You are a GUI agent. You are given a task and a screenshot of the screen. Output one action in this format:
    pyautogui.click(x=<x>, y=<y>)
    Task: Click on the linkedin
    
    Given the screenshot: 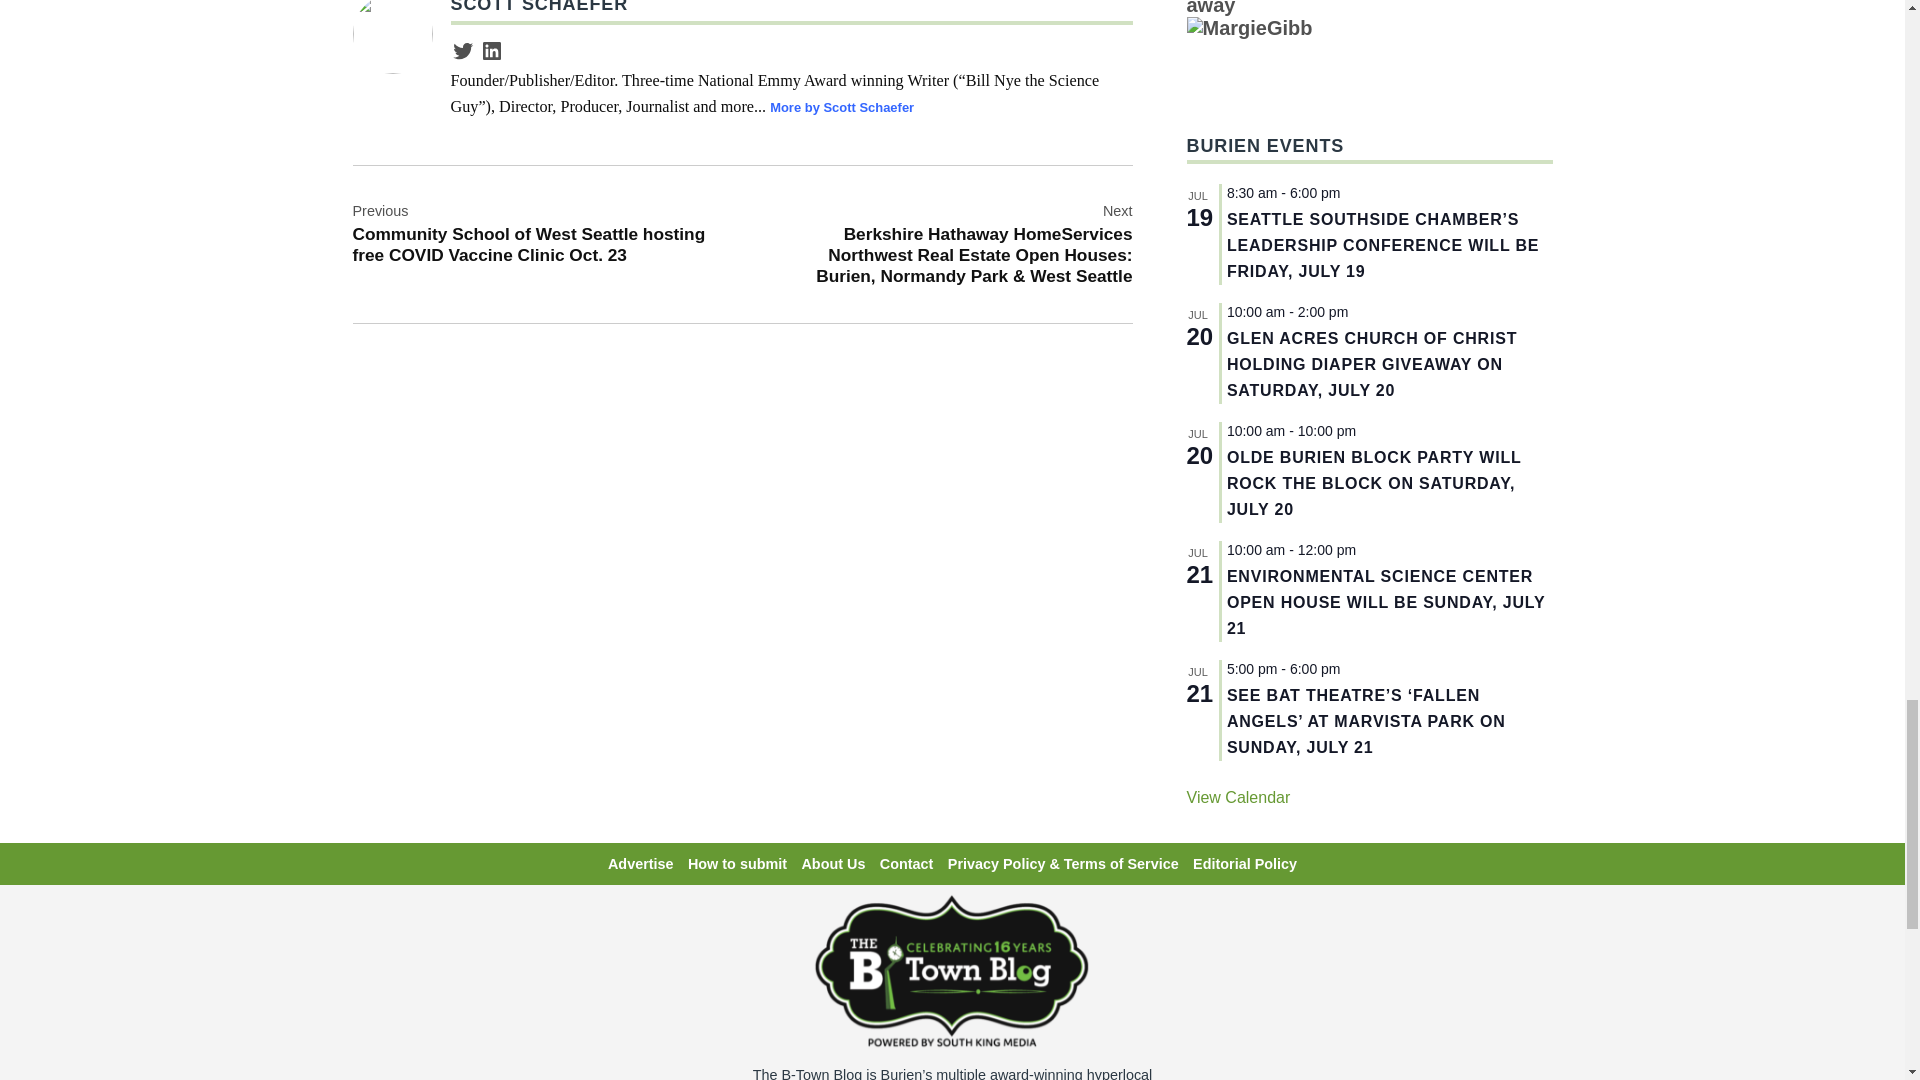 What is the action you would take?
    pyautogui.click(x=492, y=50)
    